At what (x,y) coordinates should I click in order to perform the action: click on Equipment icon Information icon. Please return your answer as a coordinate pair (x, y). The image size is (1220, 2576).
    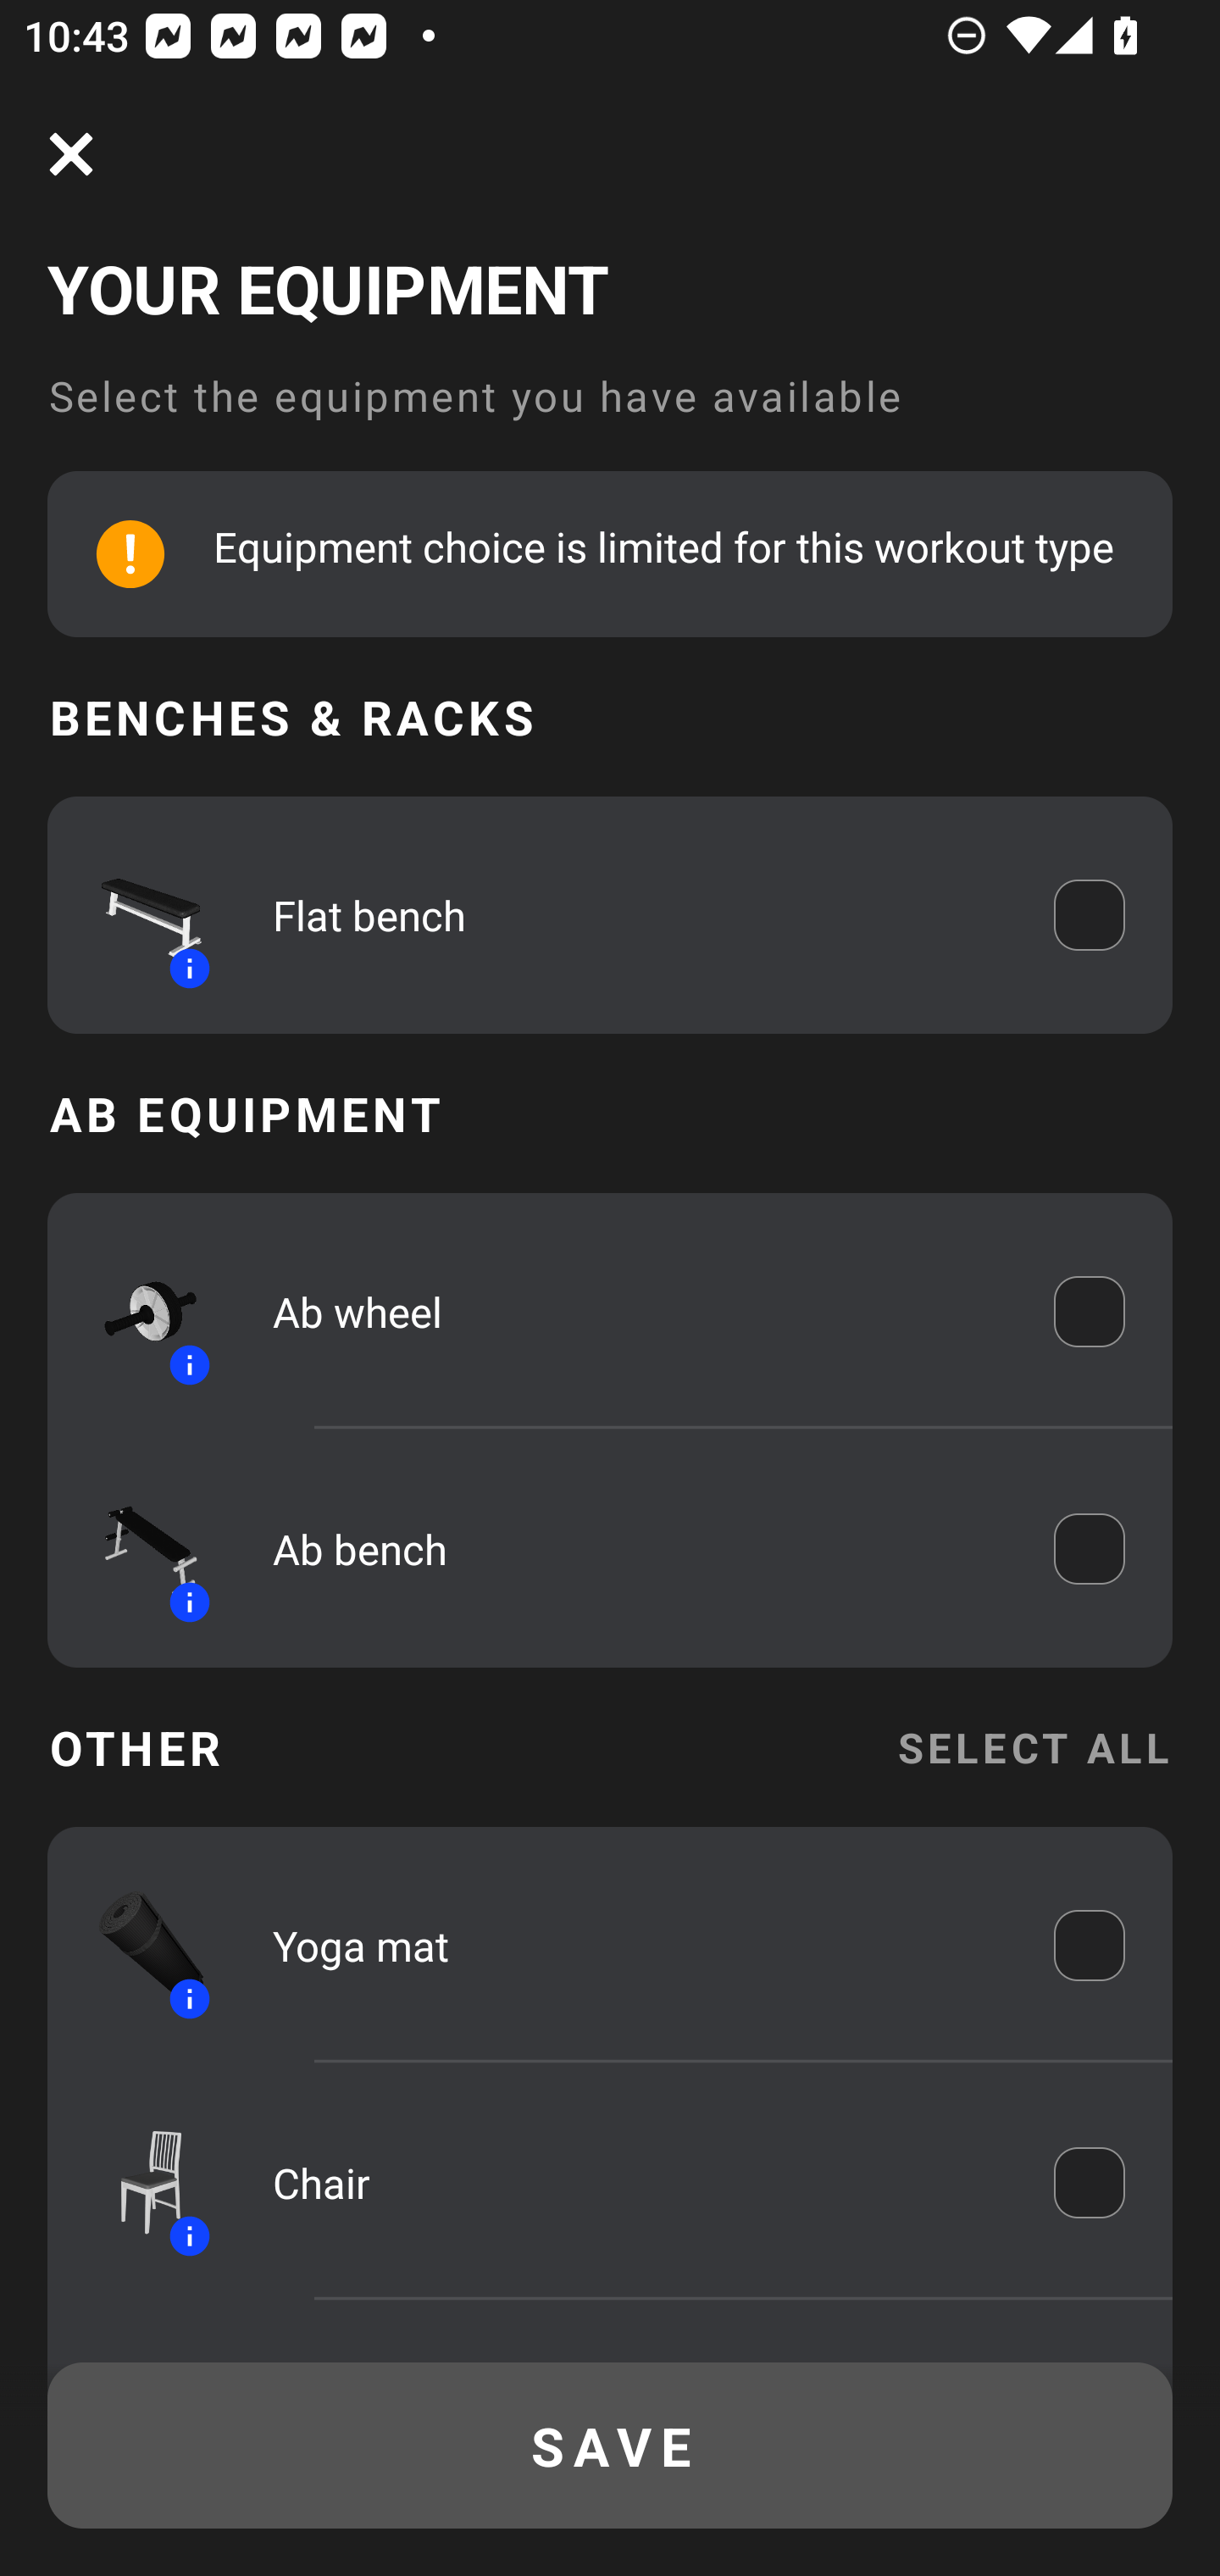
    Looking at the image, I should click on (136, 1312).